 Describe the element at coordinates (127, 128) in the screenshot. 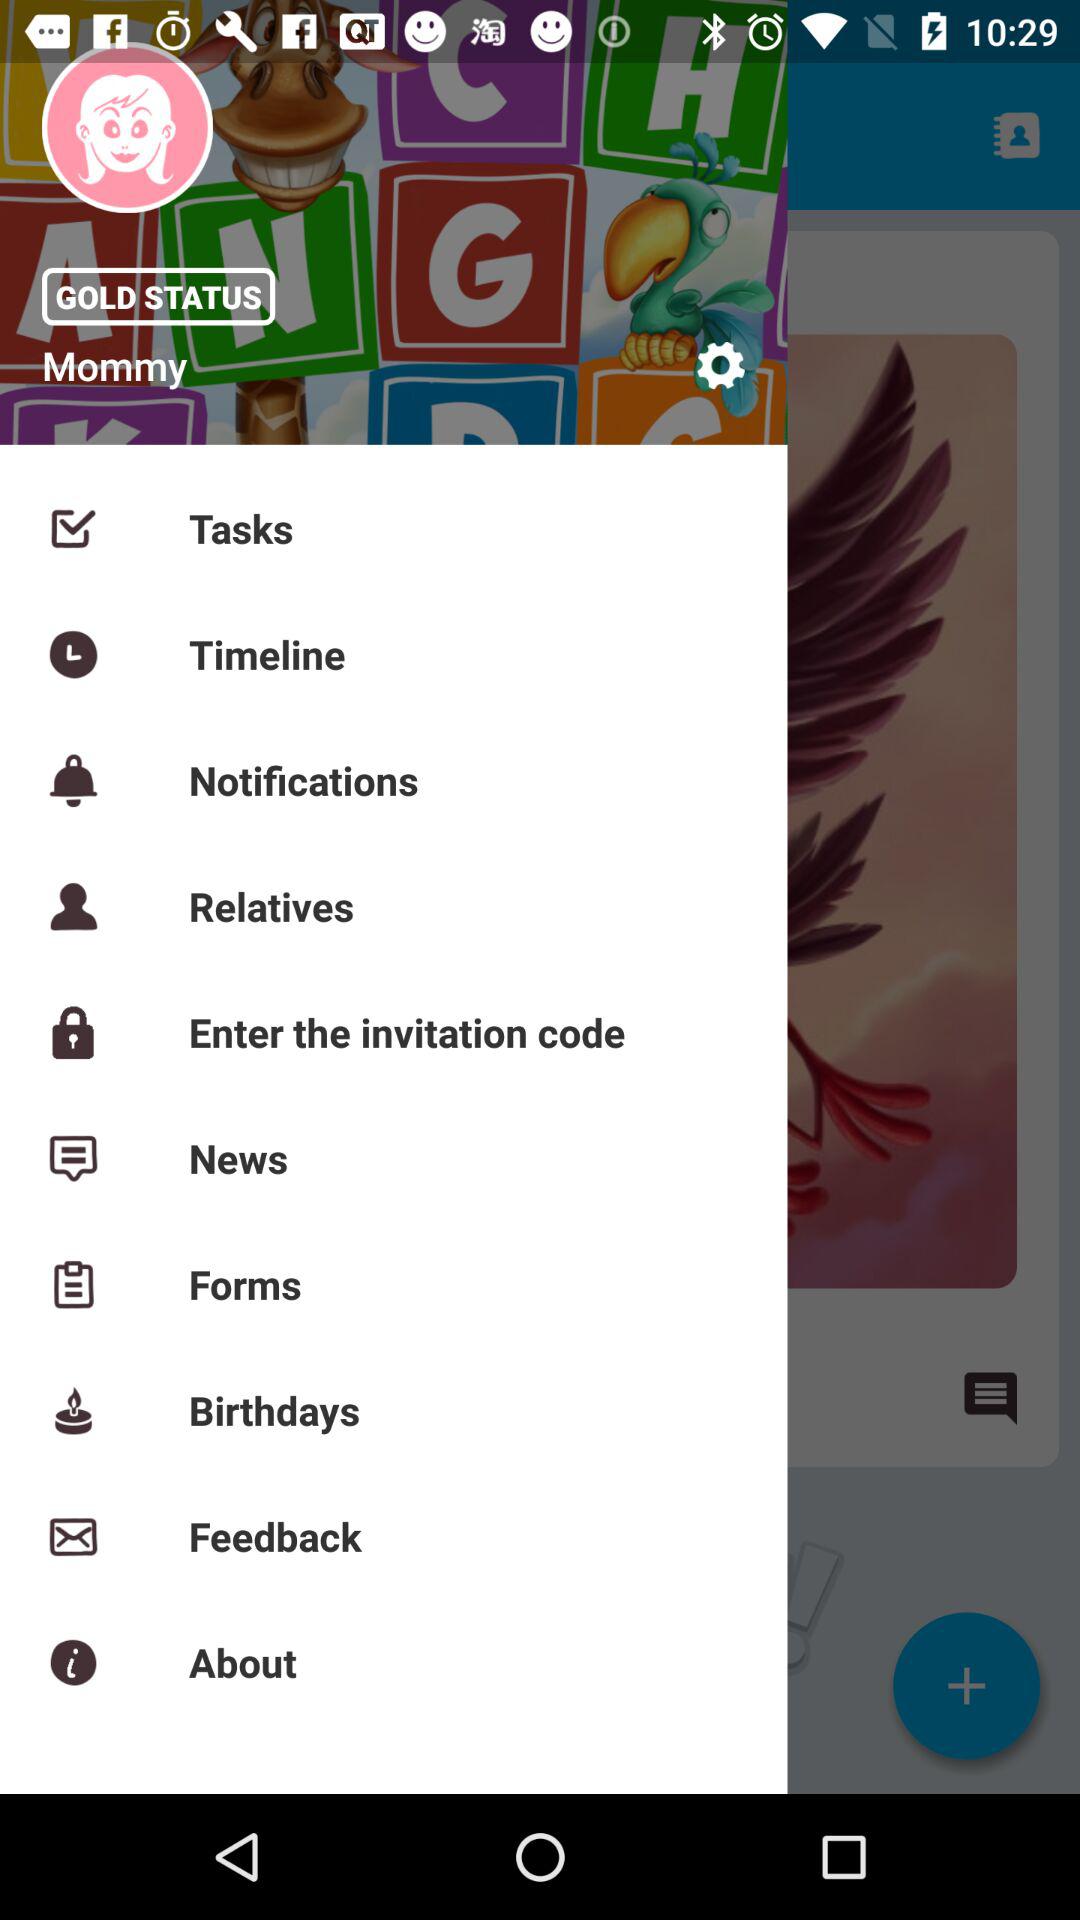

I see `click the image above gold status at top left of the page` at that location.